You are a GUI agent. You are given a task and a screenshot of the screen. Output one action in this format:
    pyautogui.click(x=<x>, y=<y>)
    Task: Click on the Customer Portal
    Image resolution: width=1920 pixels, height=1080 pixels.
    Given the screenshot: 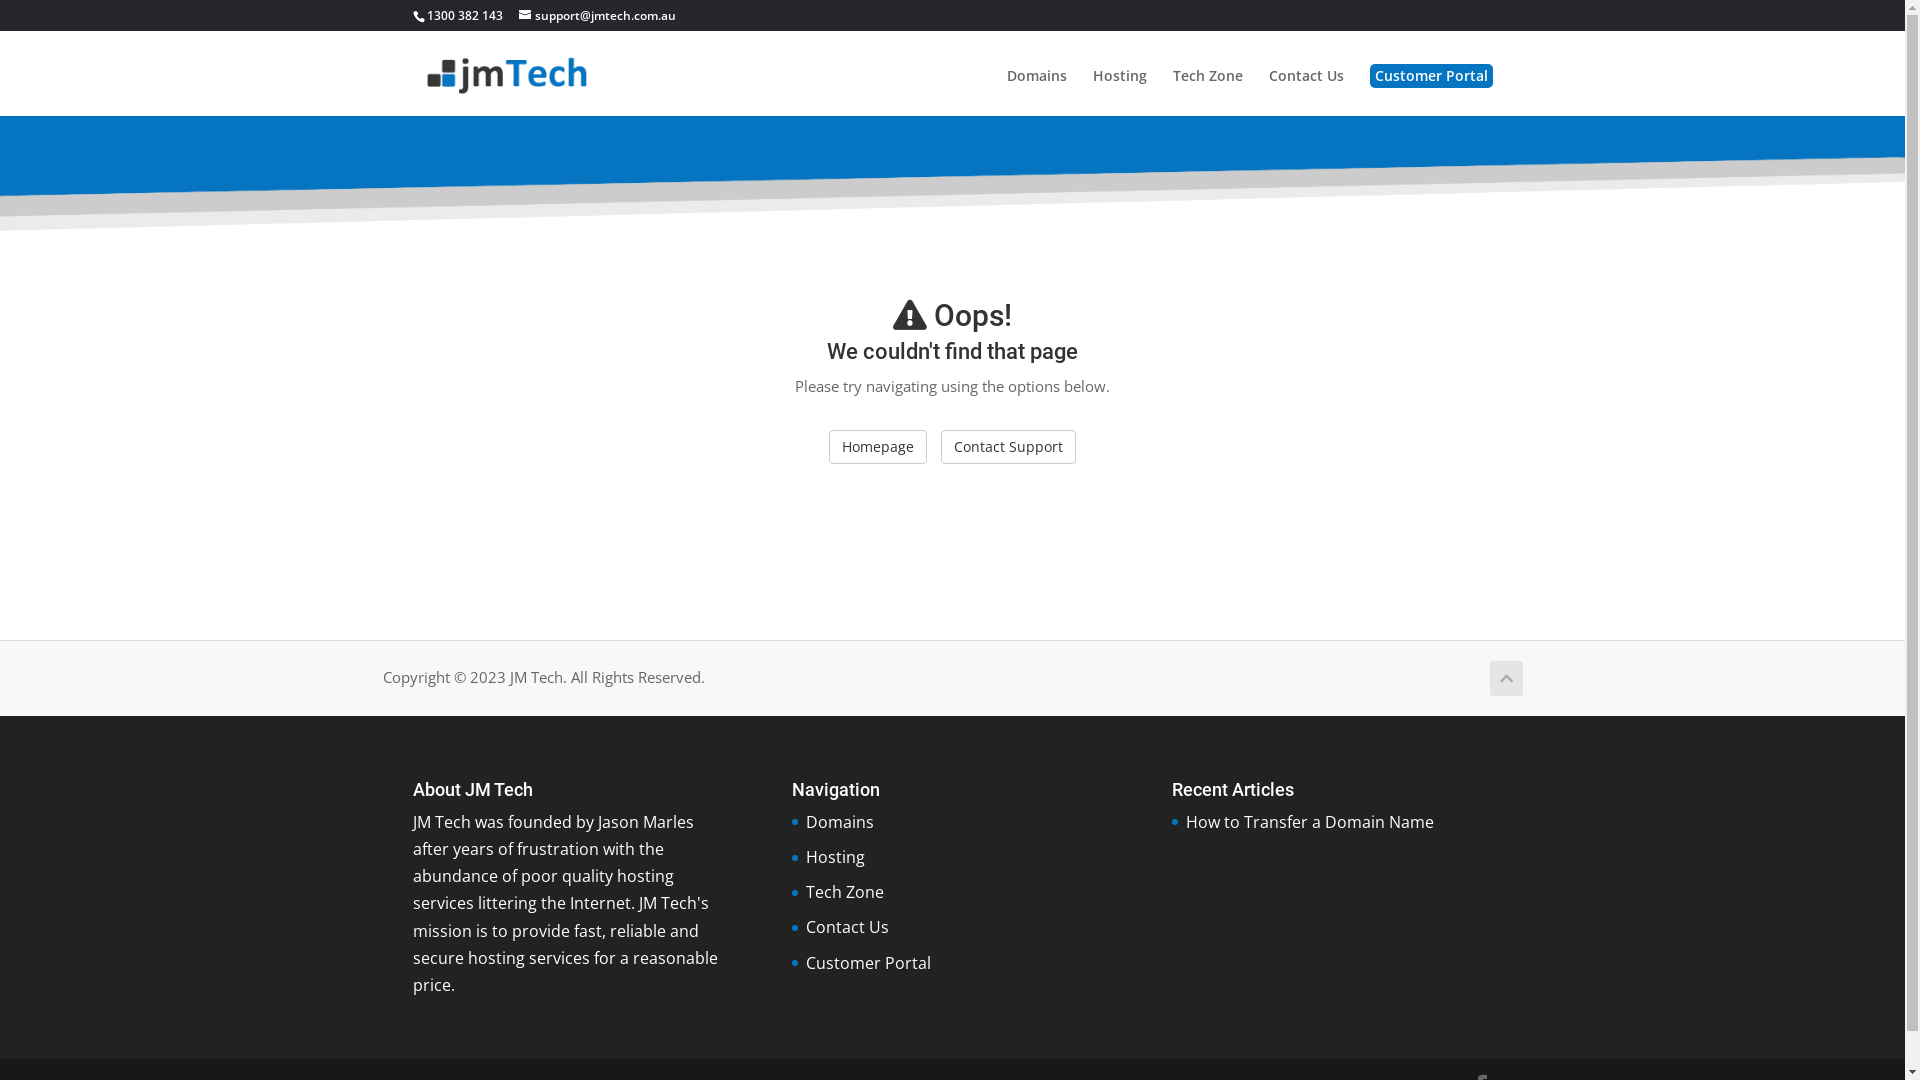 What is the action you would take?
    pyautogui.click(x=868, y=963)
    